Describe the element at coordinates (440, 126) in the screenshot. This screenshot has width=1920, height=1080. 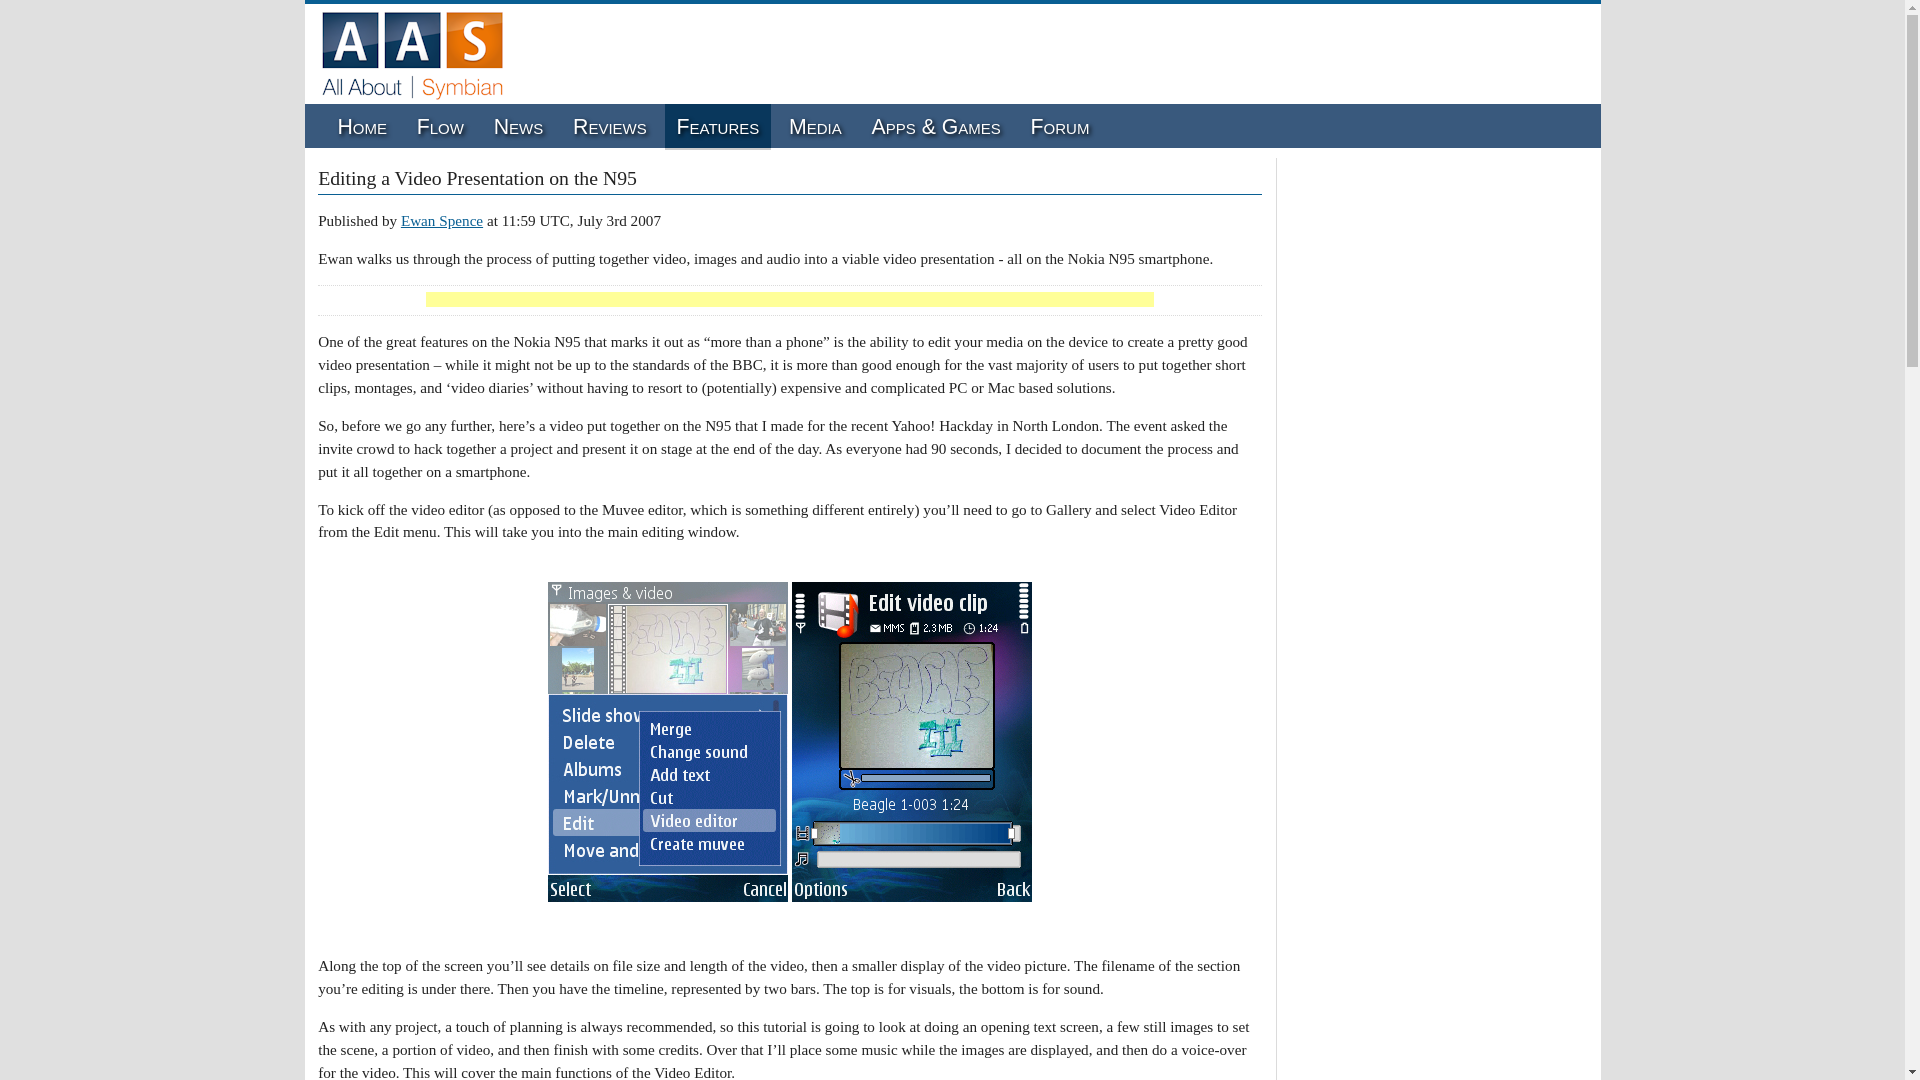
I see `Flow` at that location.